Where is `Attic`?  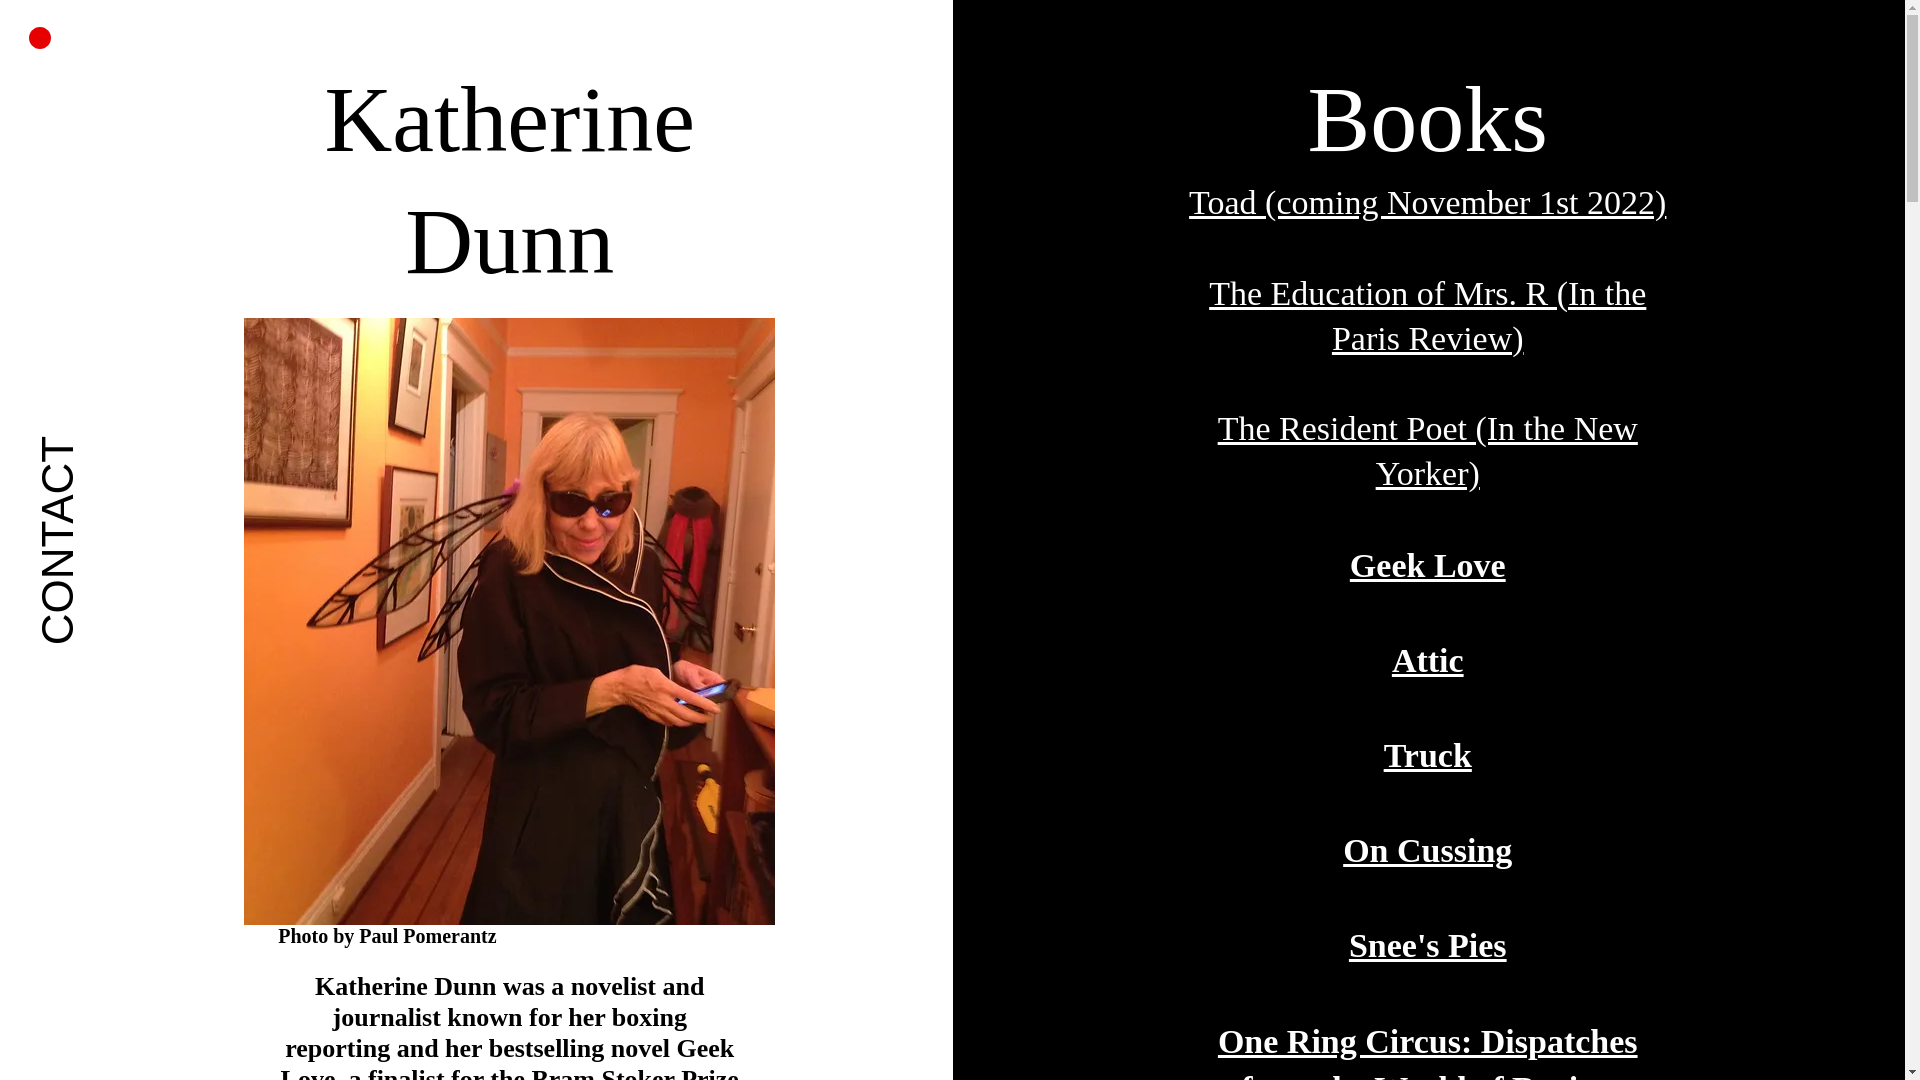
Attic is located at coordinates (1428, 660).